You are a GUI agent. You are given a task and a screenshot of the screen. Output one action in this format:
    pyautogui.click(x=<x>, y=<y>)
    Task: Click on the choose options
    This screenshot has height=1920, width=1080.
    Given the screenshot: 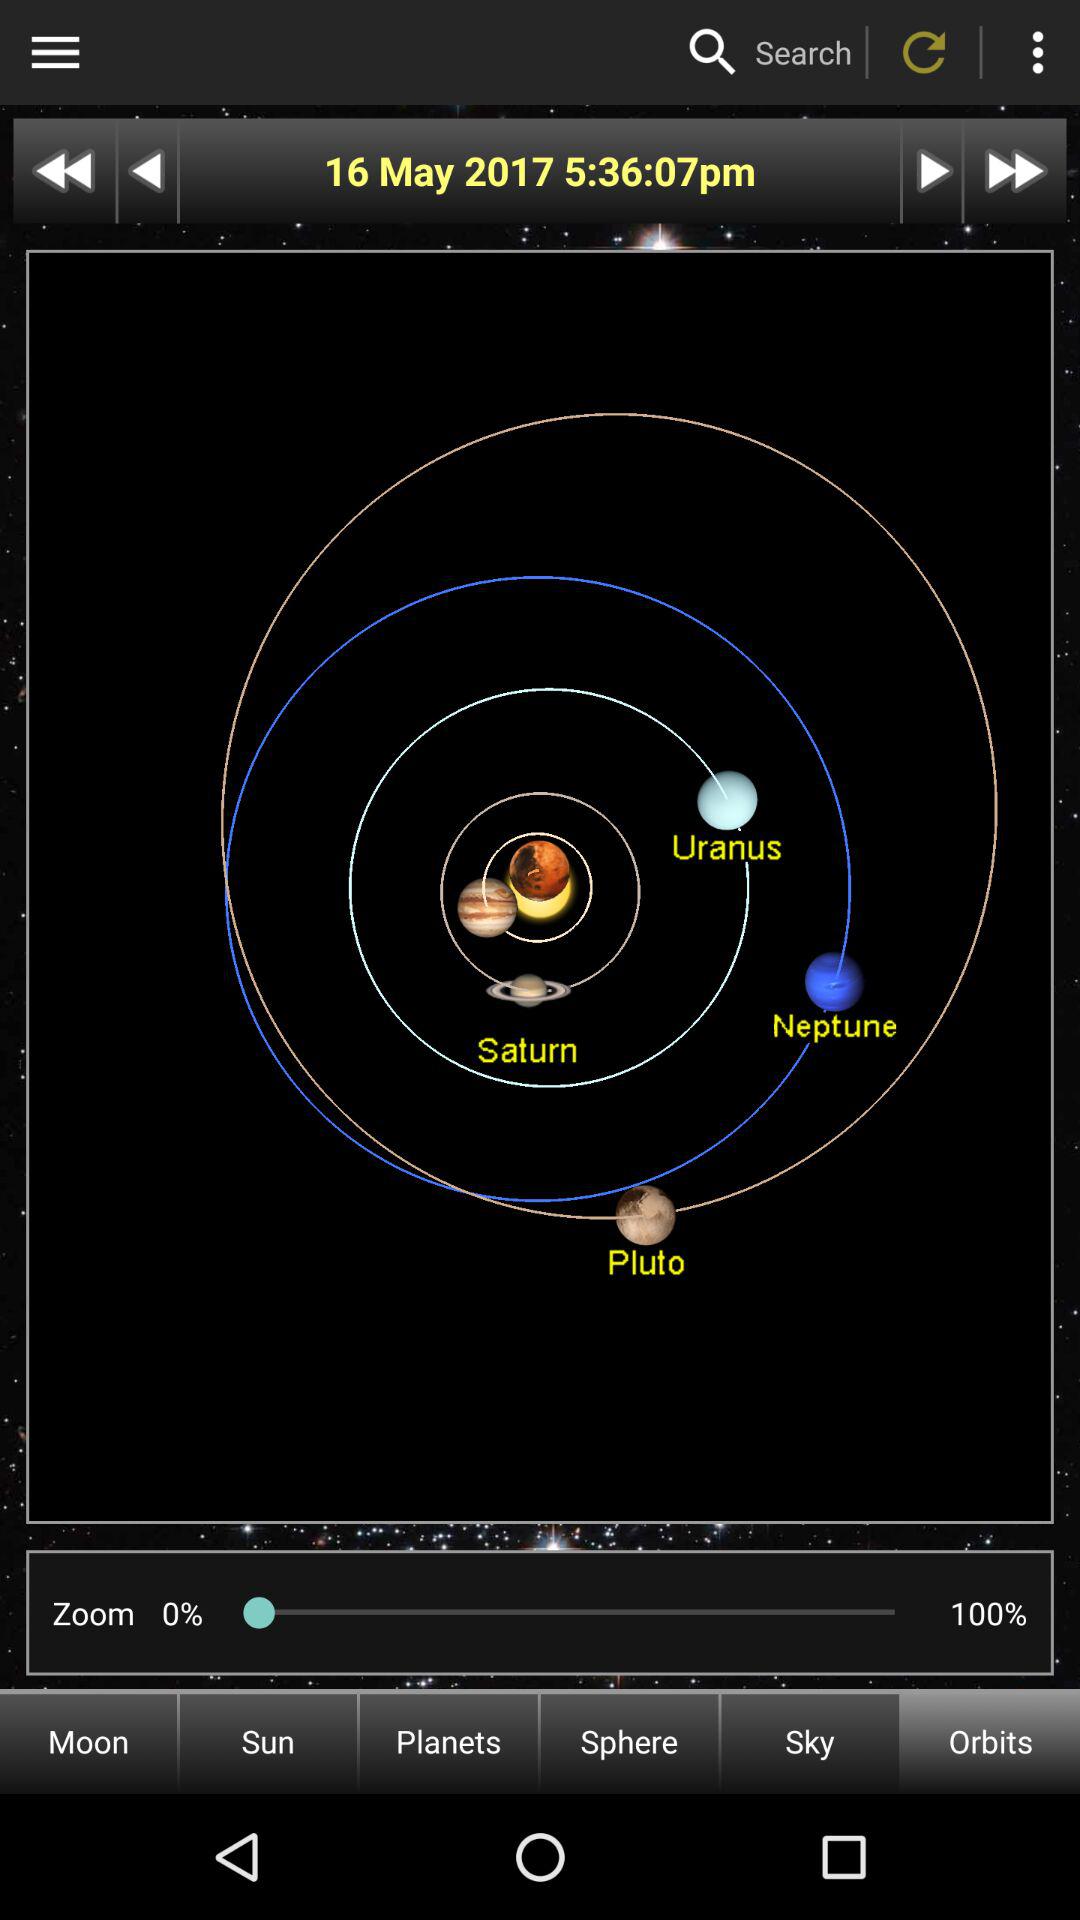 What is the action you would take?
    pyautogui.click(x=55, y=52)
    